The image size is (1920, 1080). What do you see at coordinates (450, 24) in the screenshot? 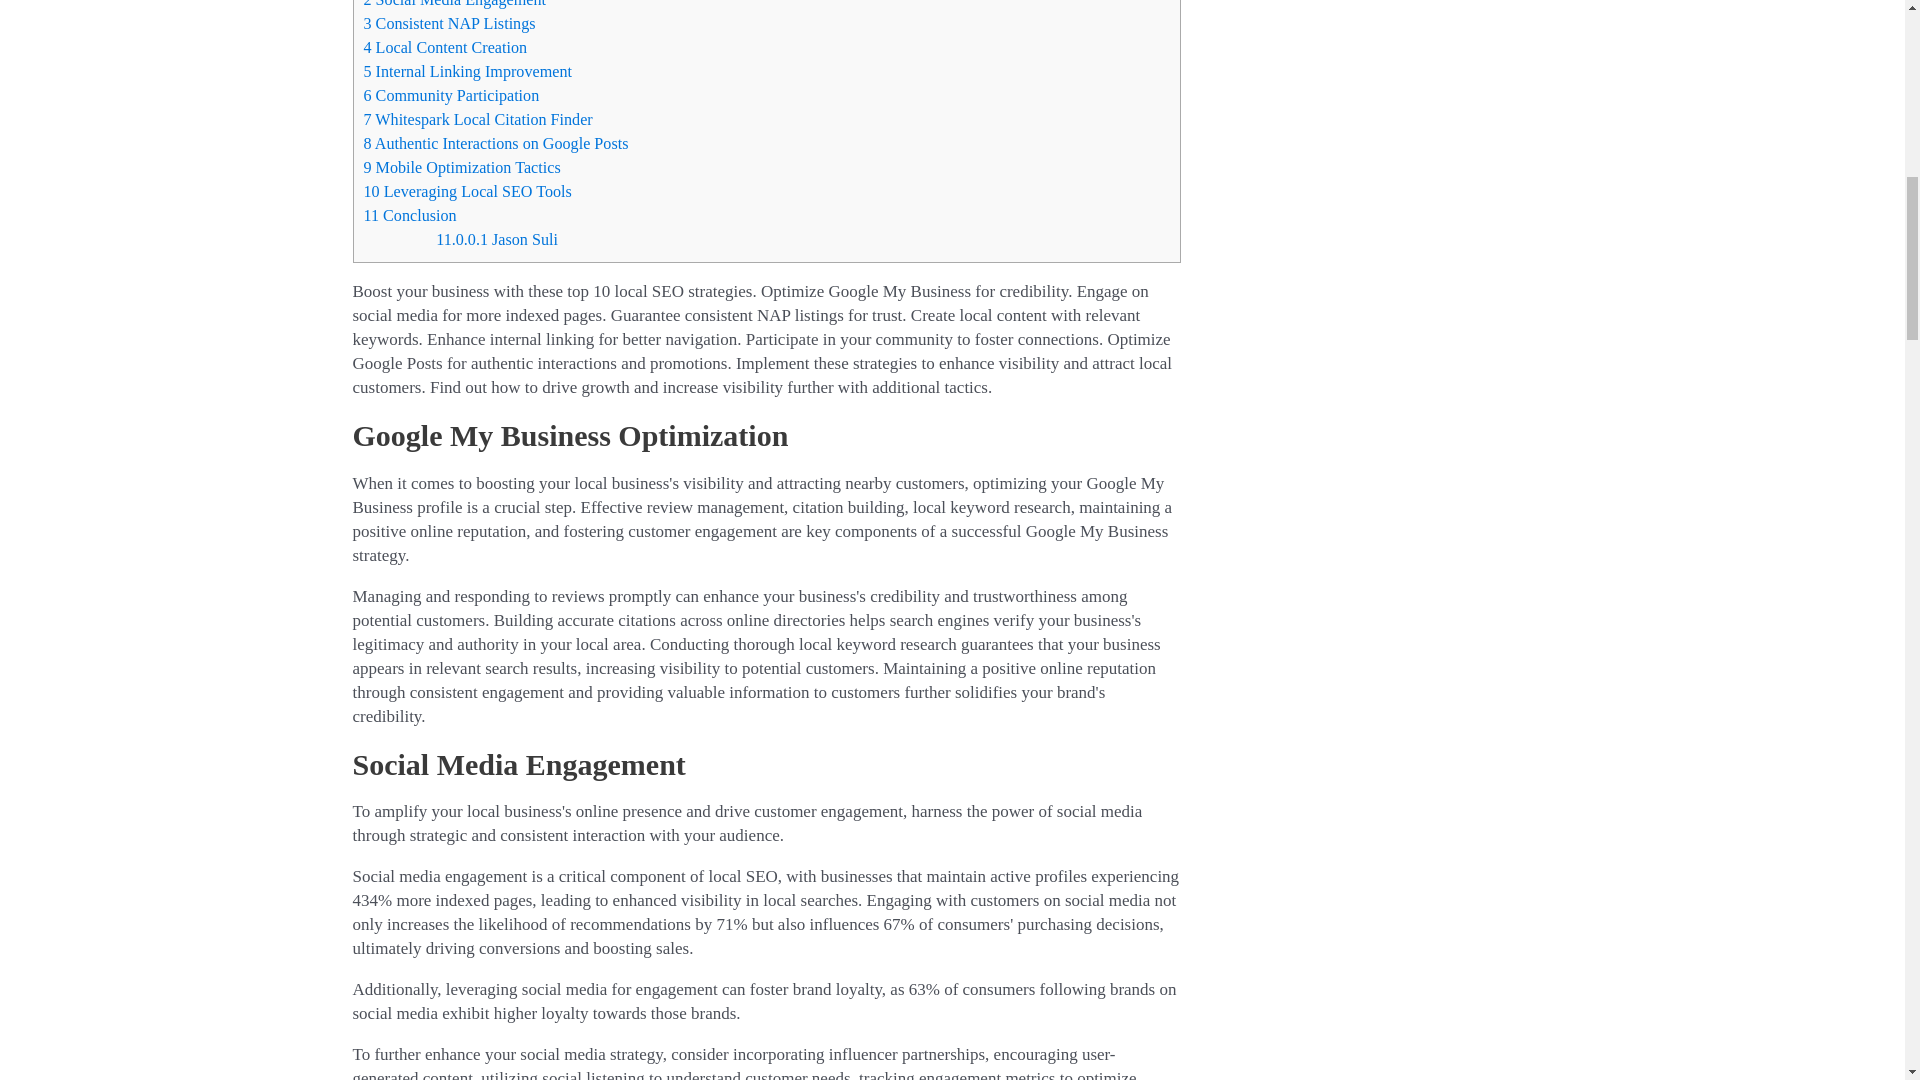
I see `3 Consistent NAP Listings` at bounding box center [450, 24].